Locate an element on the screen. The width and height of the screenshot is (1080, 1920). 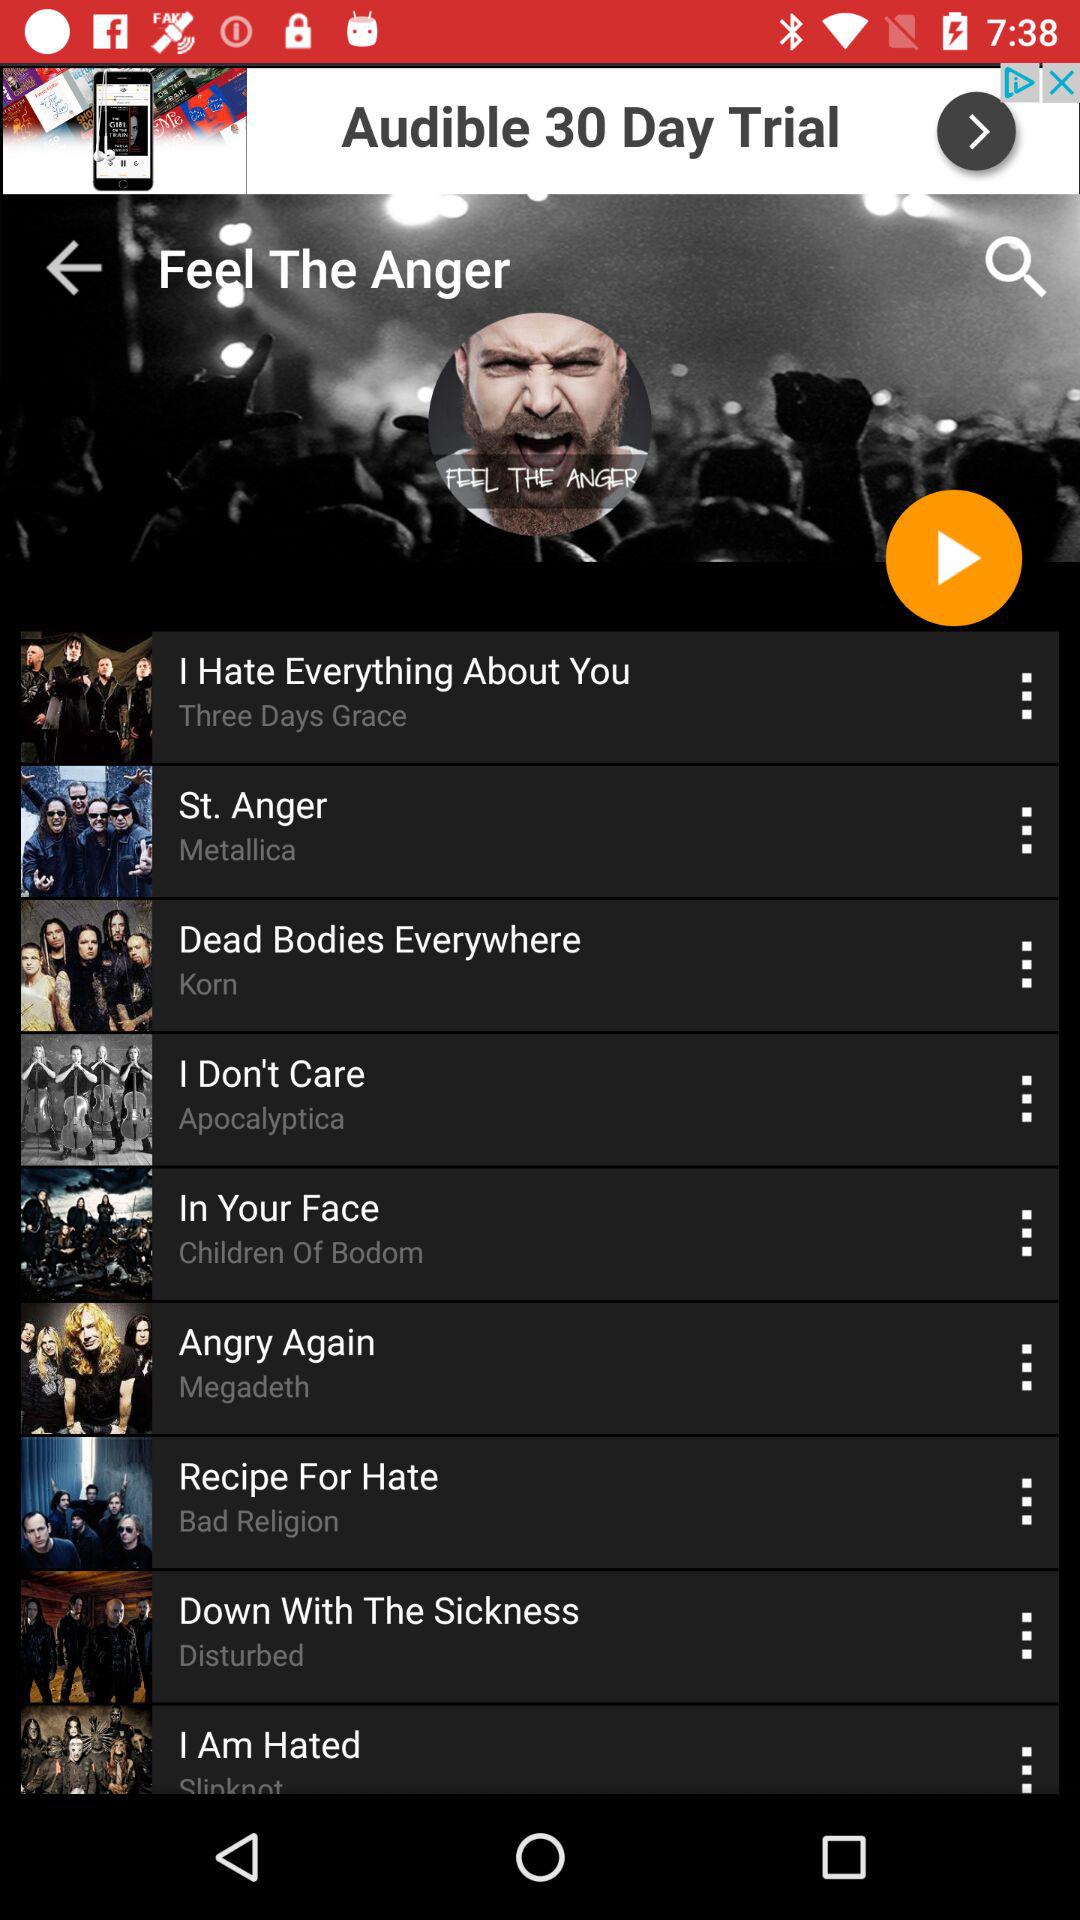
more options is located at coordinates (1028, 1100).